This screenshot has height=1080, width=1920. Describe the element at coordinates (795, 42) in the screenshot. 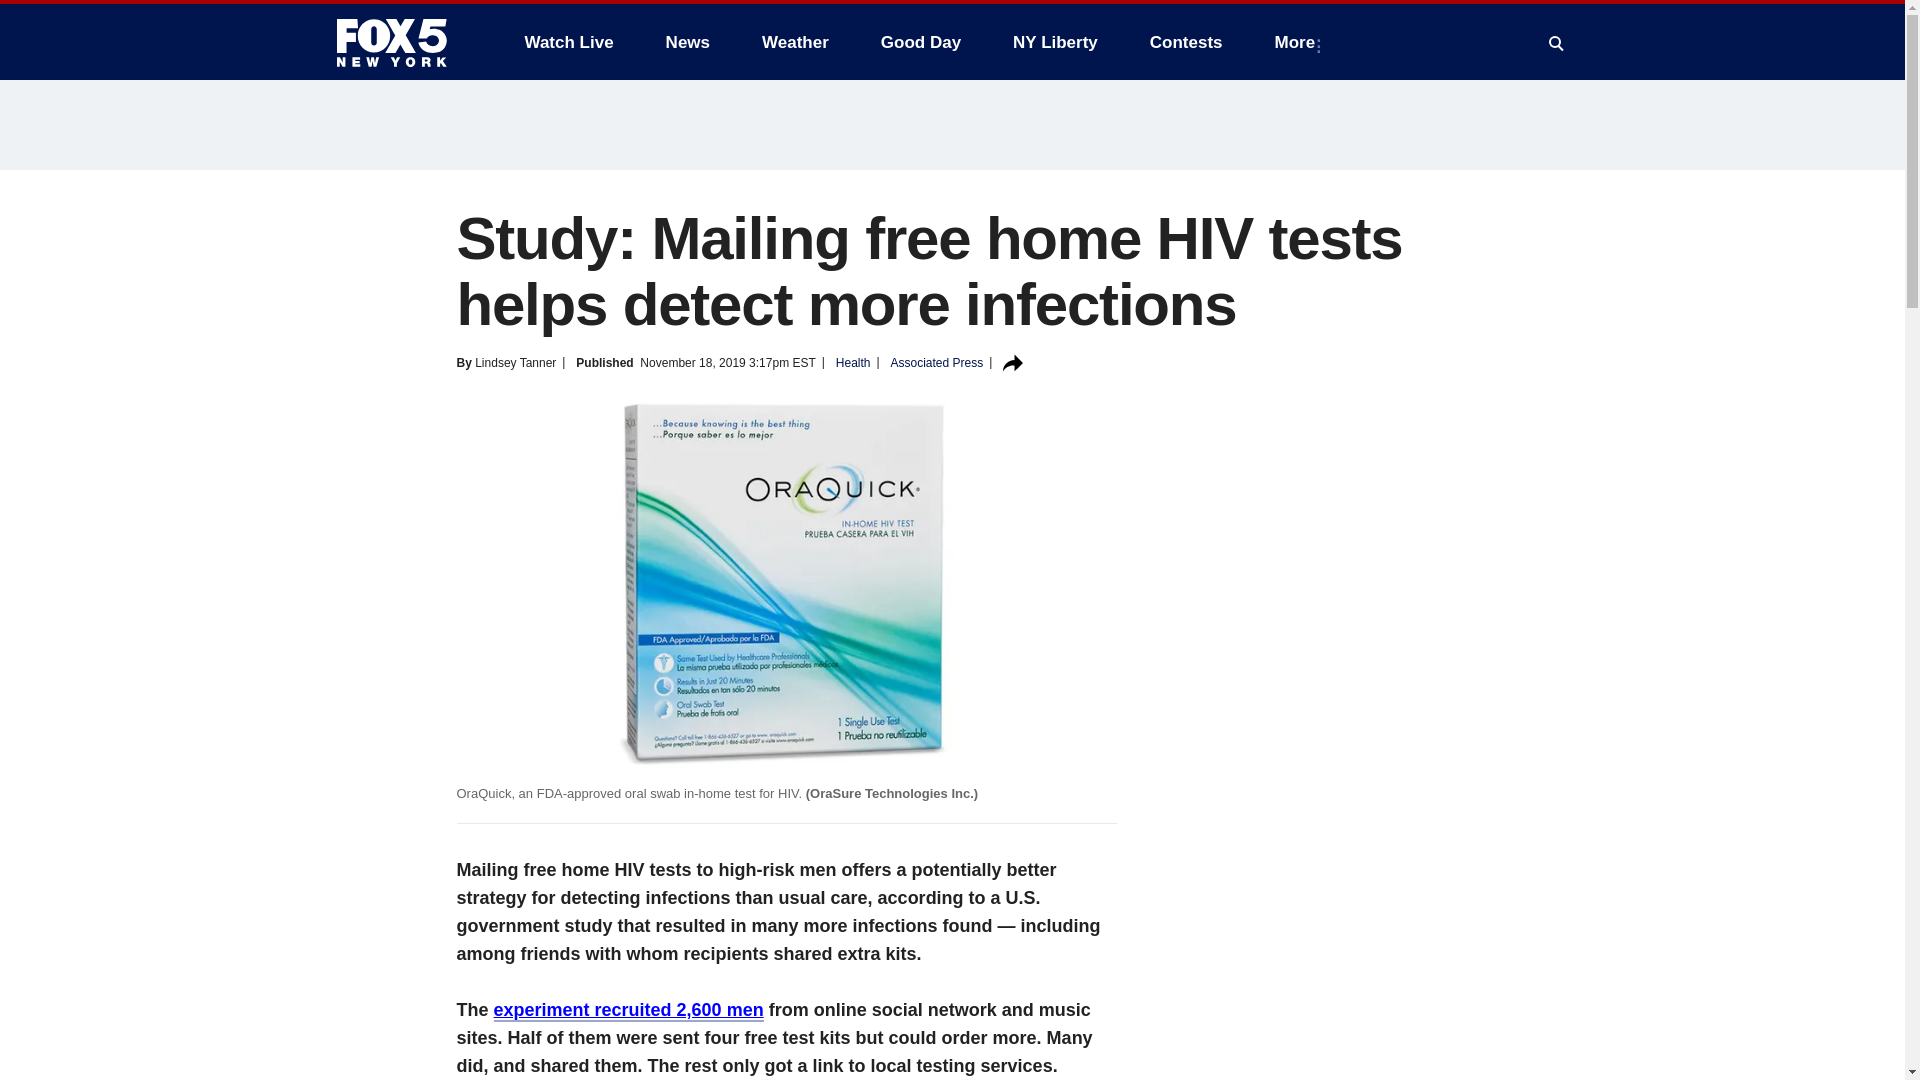

I see `Weather` at that location.